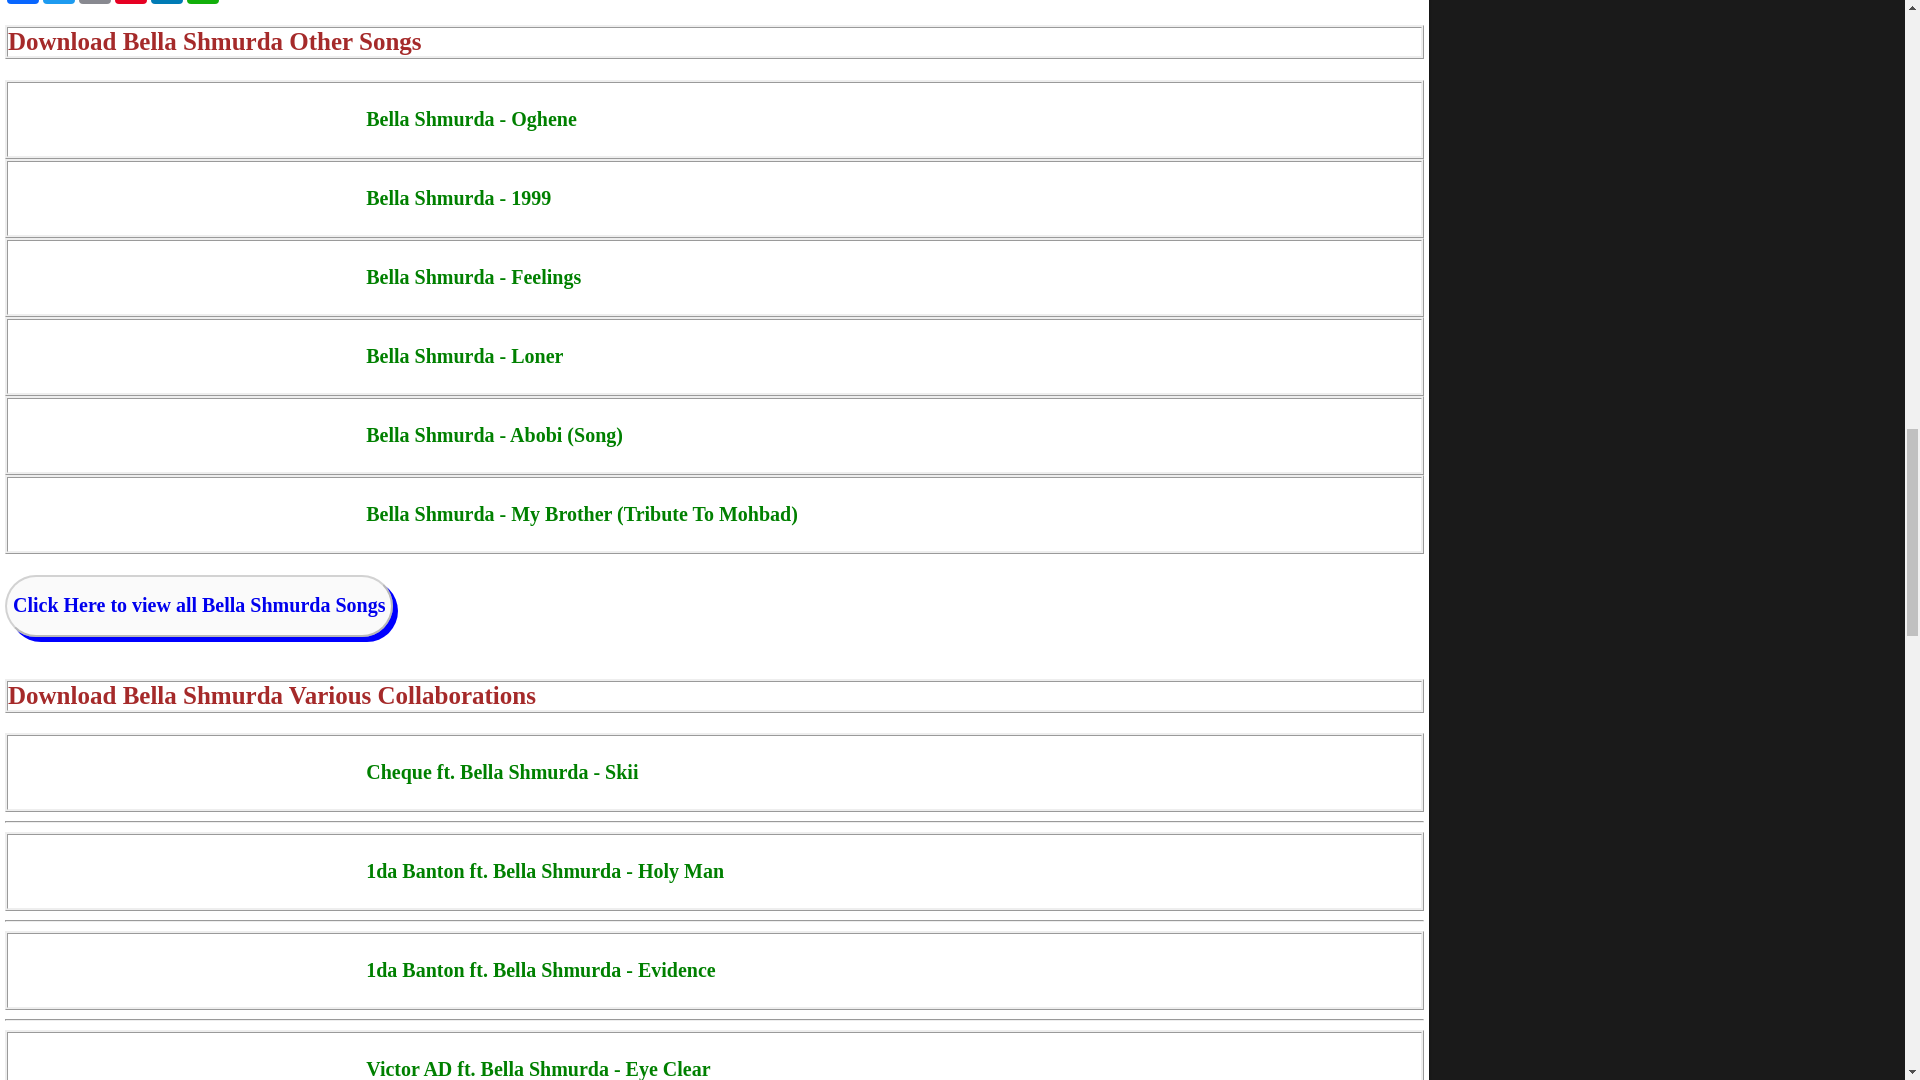 This screenshot has height=1080, width=1920. Describe the element at coordinates (166, 2) in the screenshot. I see `LinkedIn` at that location.